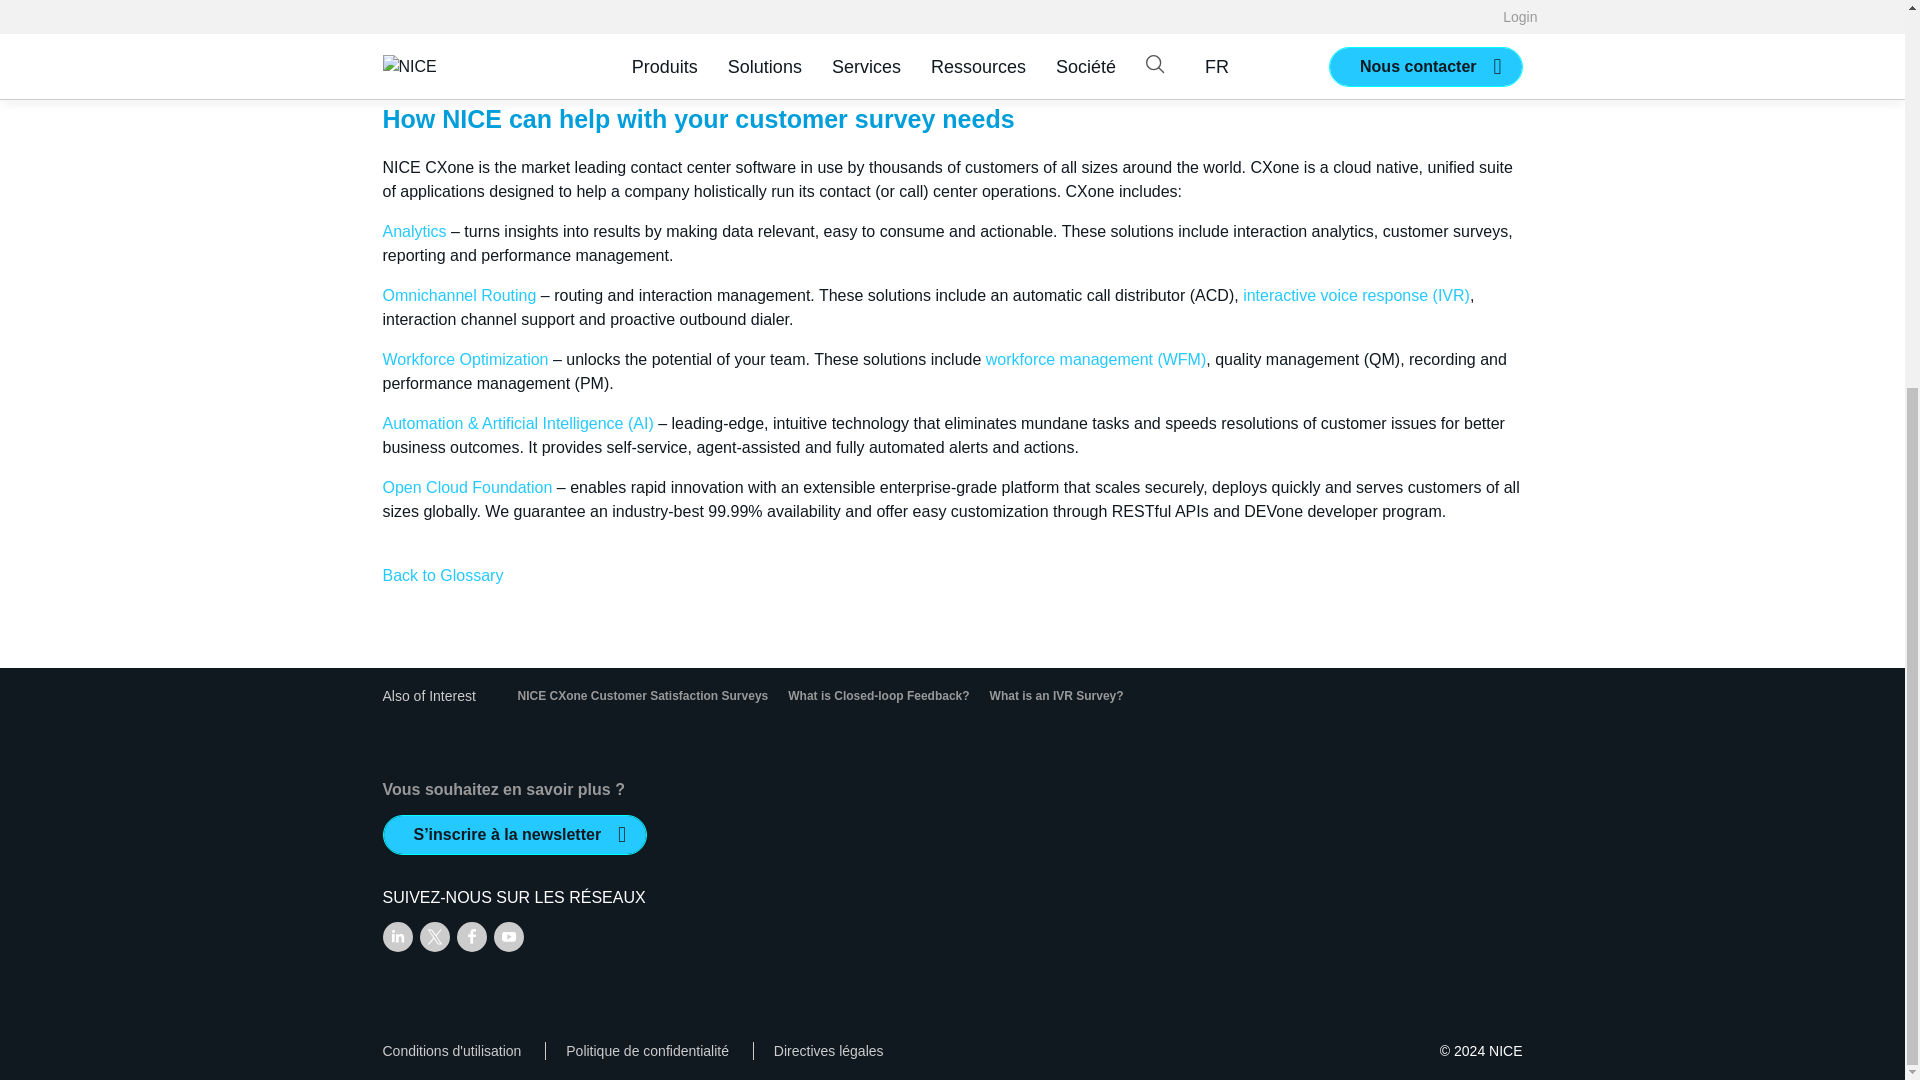 Image resolution: width=1920 pixels, height=1080 pixels. I want to click on Facebook, so click(470, 936).